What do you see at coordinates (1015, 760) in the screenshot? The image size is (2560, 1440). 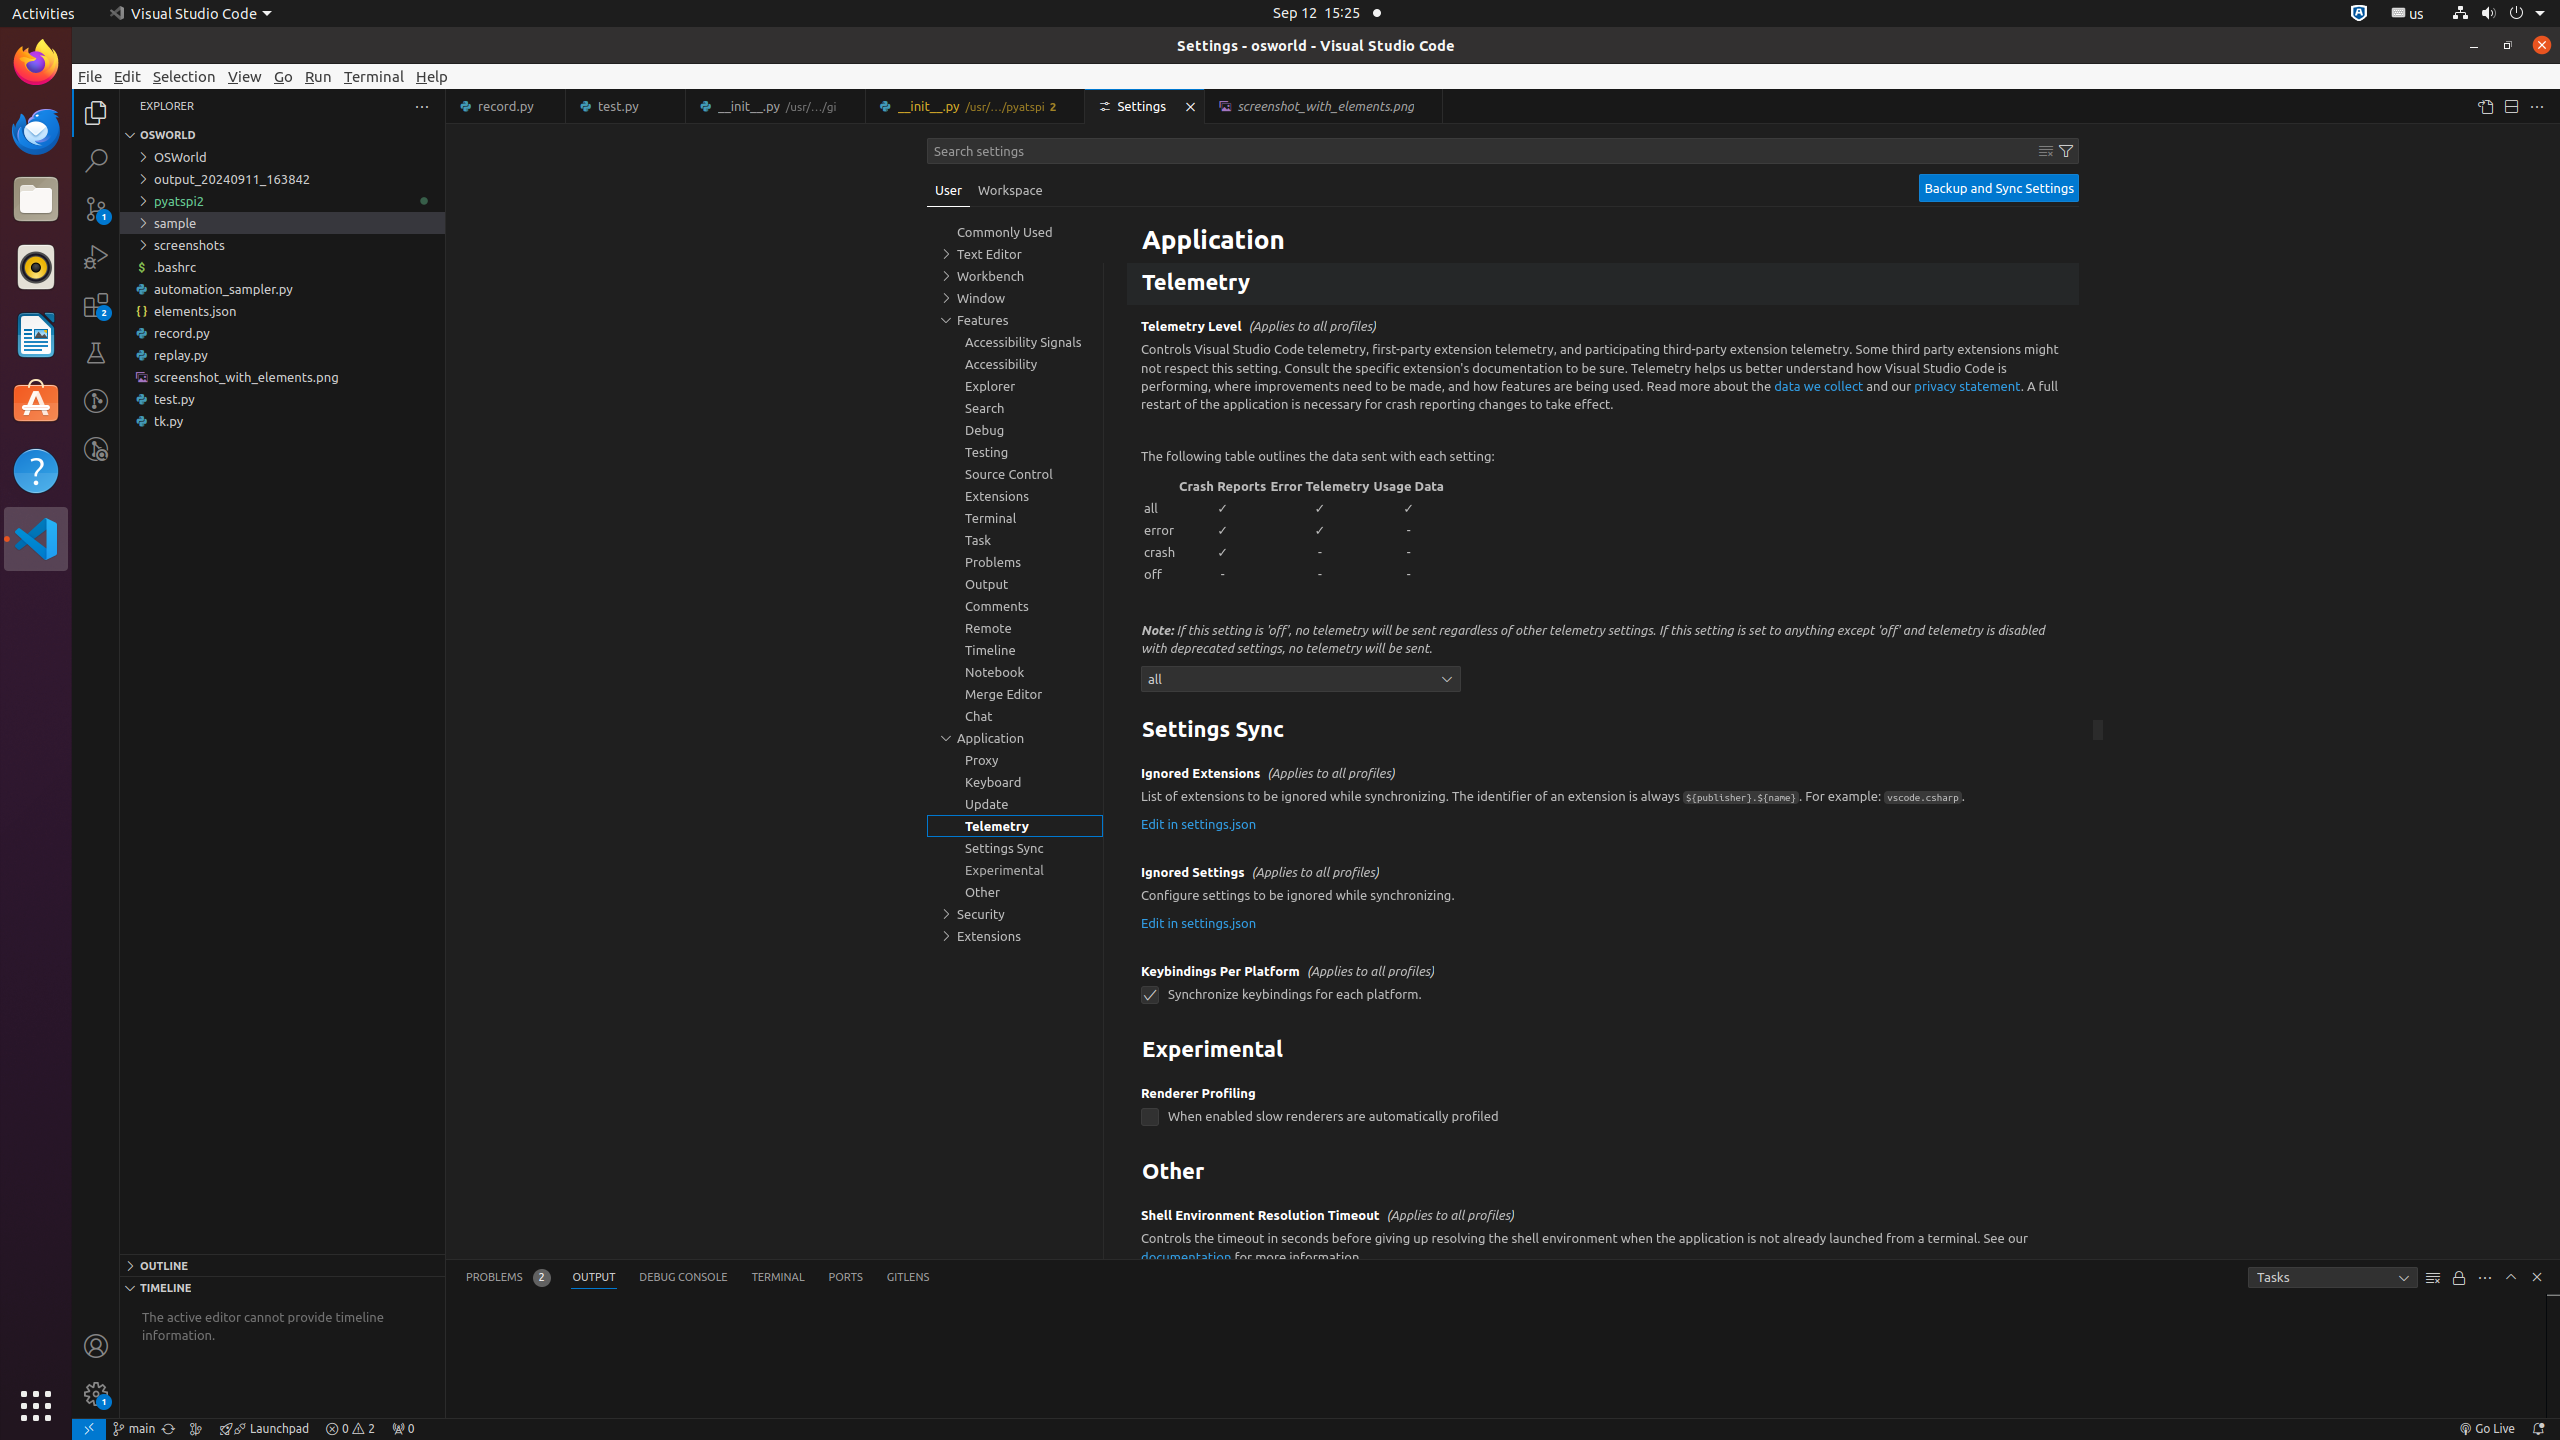 I see `Proxy, group` at bounding box center [1015, 760].